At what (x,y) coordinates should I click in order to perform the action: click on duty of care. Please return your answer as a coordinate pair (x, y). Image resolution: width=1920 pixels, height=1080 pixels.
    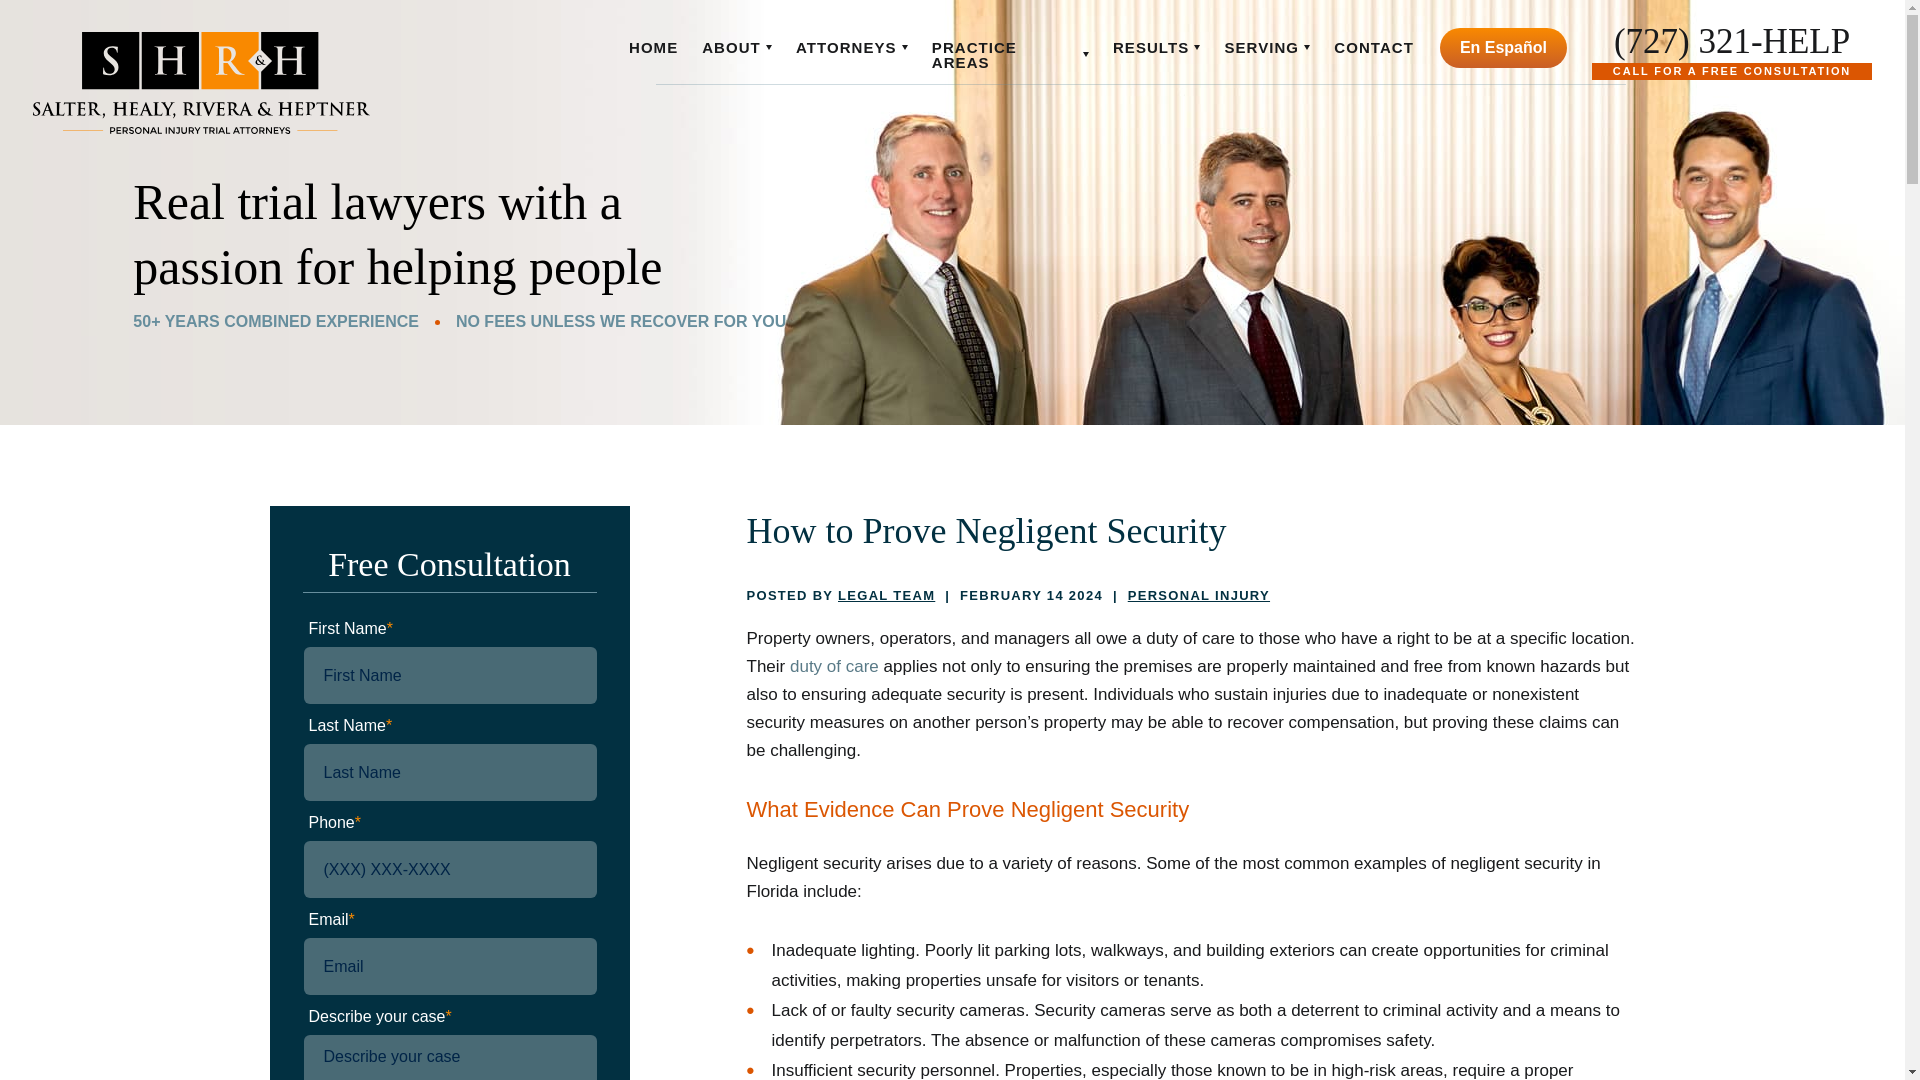
    Looking at the image, I should click on (834, 666).